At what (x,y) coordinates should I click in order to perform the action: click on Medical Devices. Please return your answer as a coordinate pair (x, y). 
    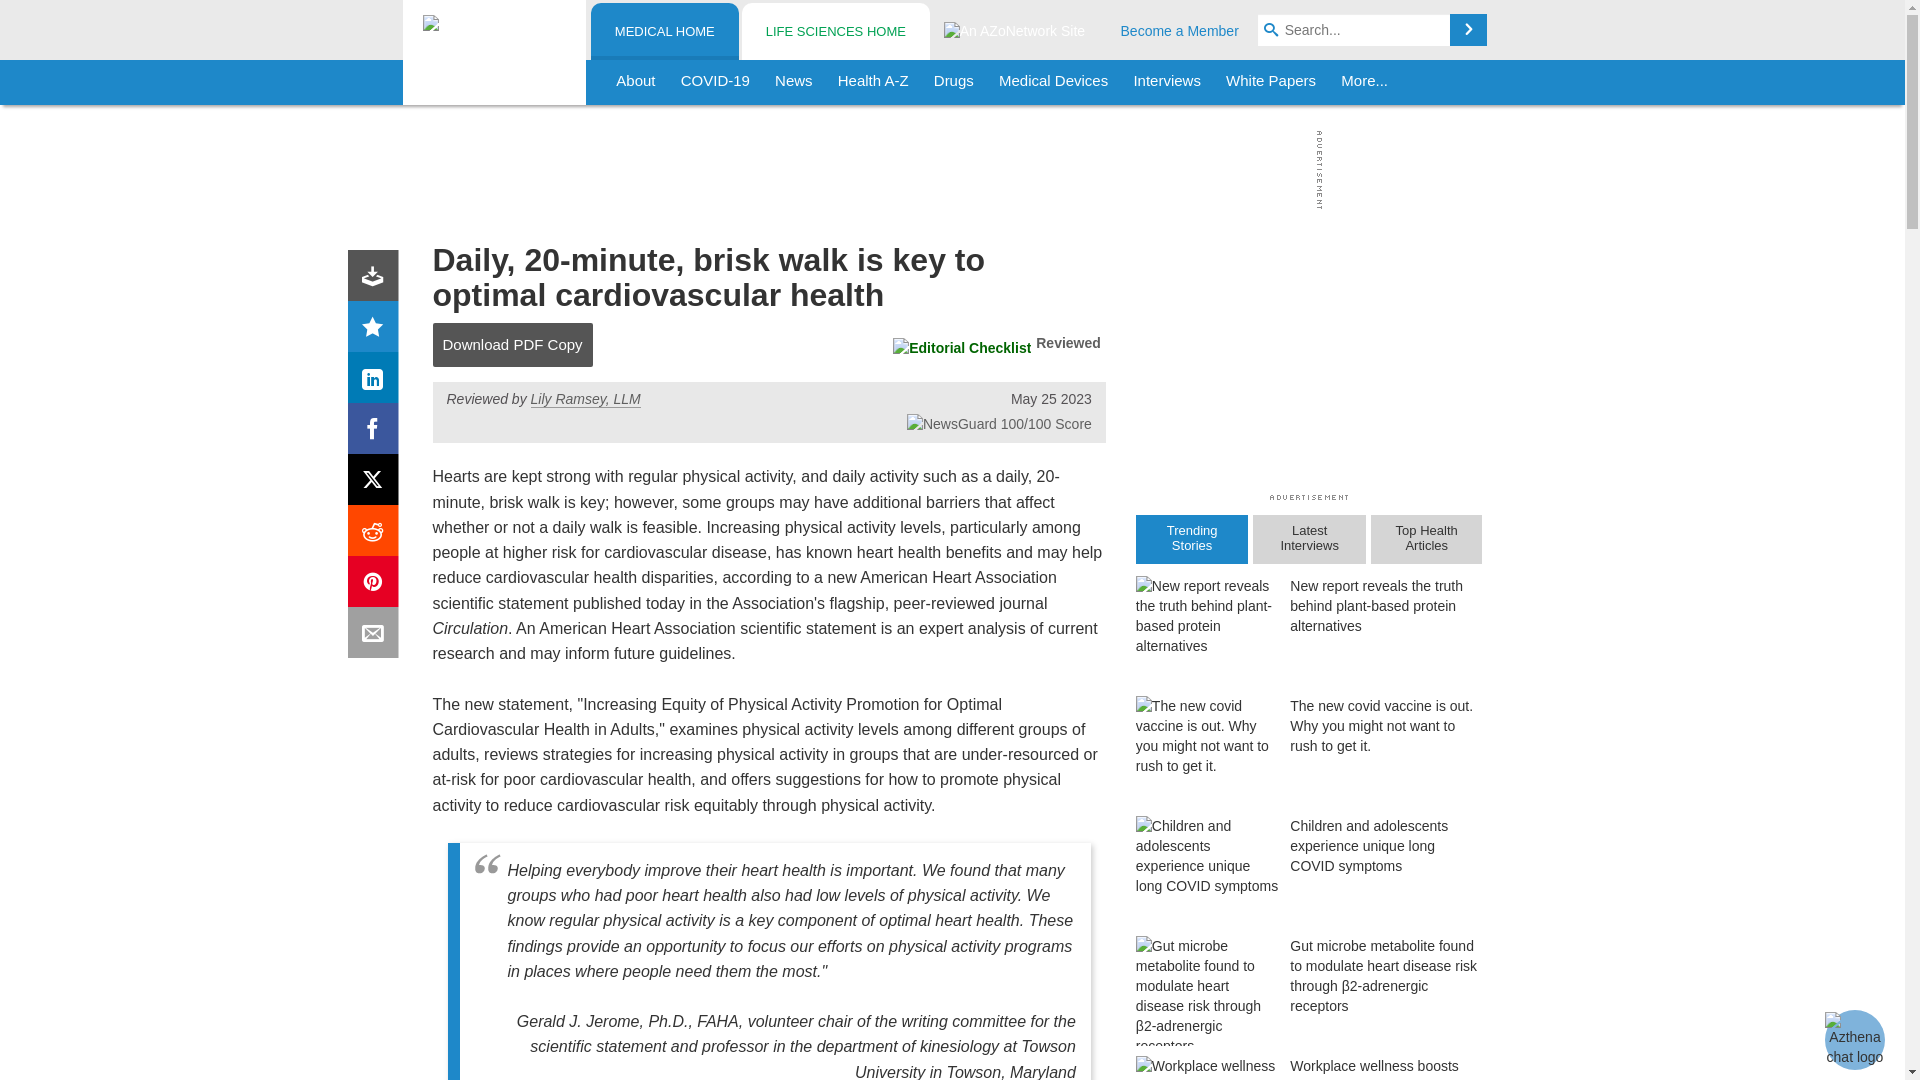
    Looking at the image, I should click on (1052, 82).